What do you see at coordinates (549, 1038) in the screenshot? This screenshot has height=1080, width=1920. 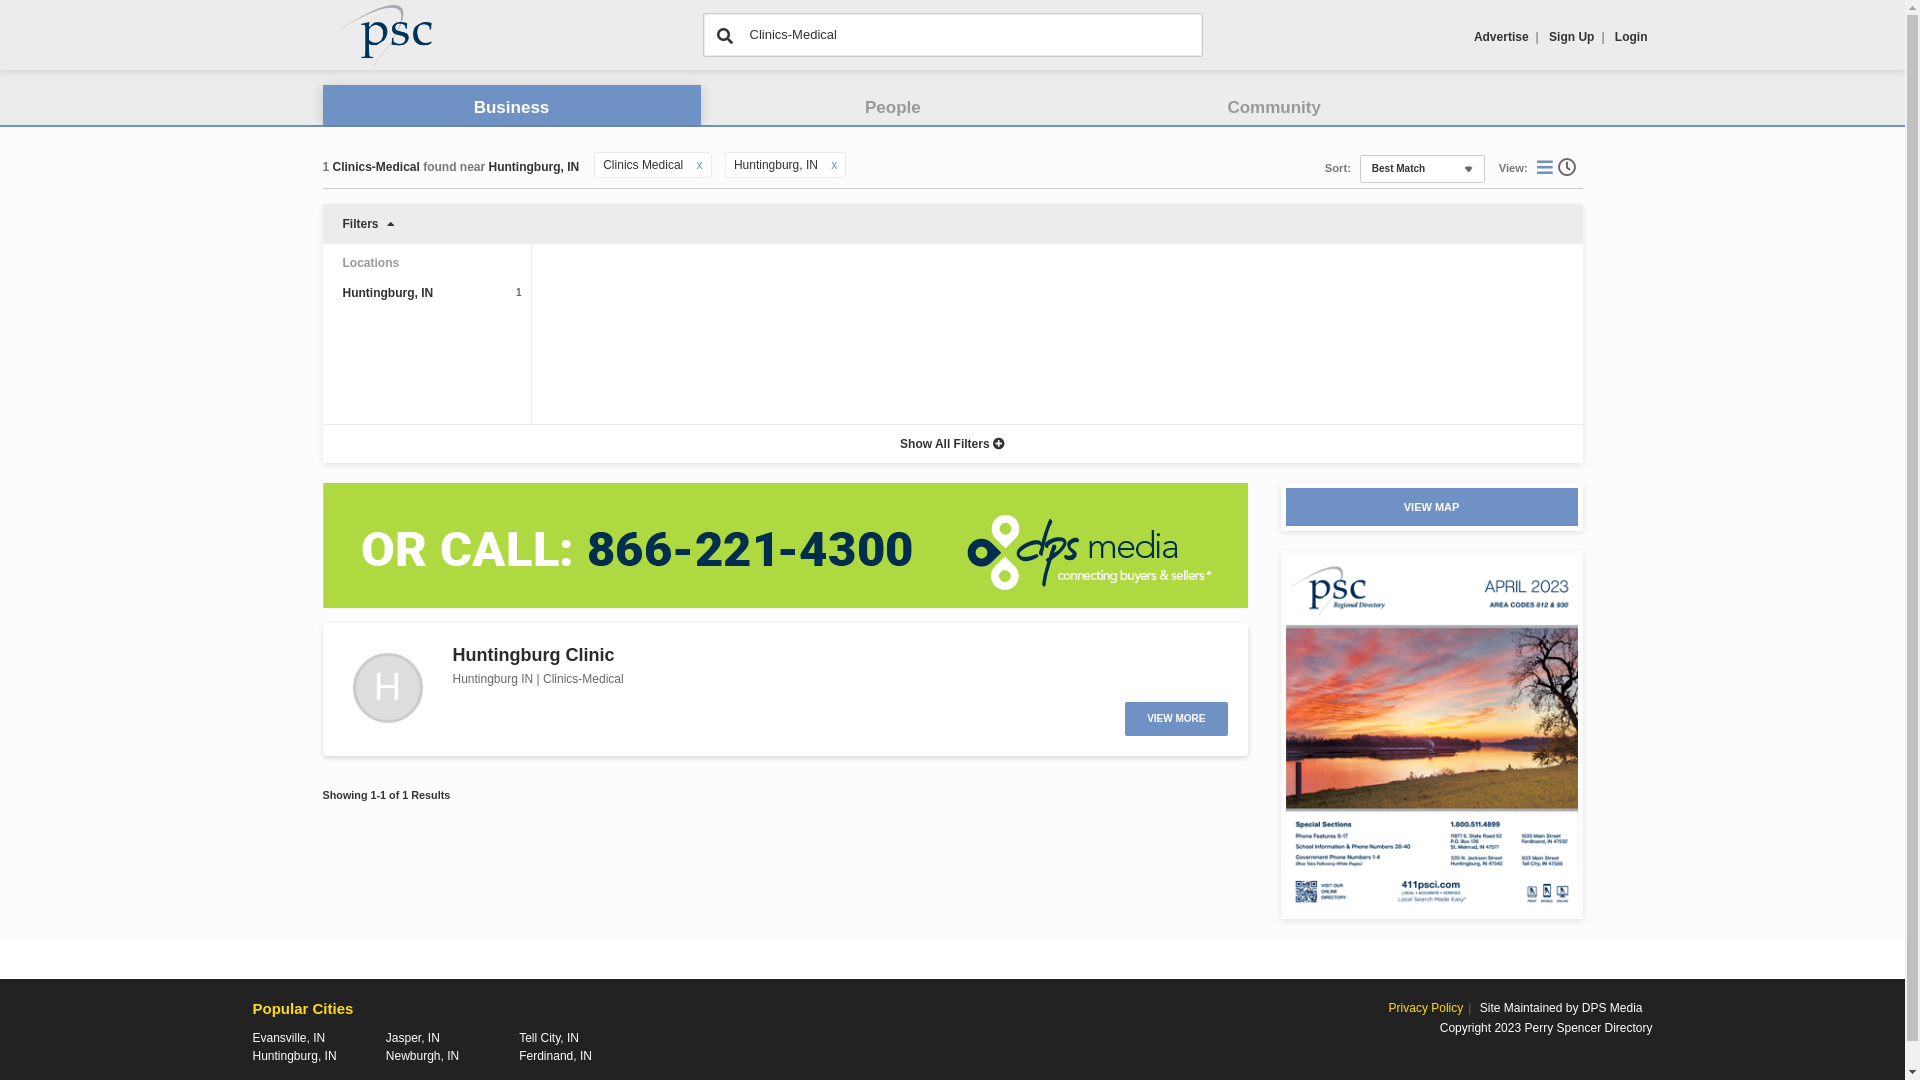 I see `Tell City, IN` at bounding box center [549, 1038].